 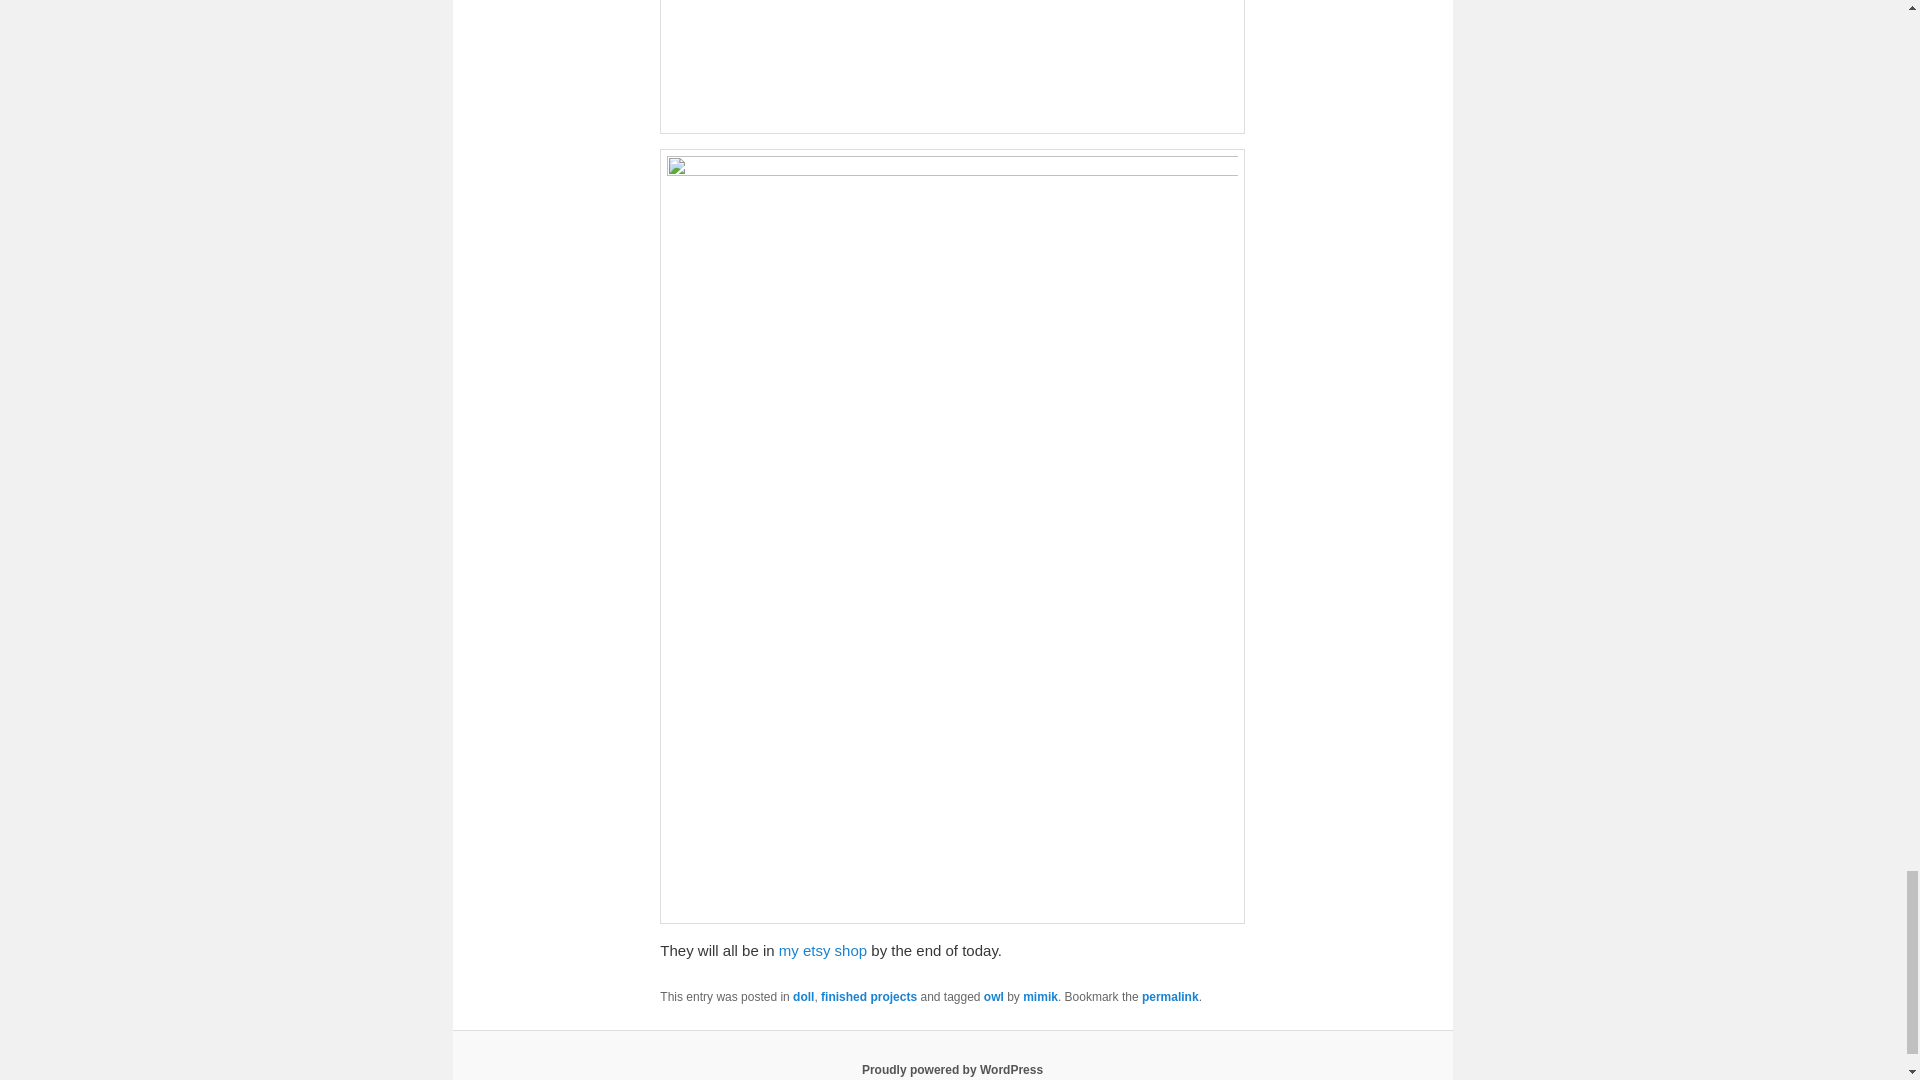 What do you see at coordinates (1040, 997) in the screenshot?
I see `mimik` at bounding box center [1040, 997].